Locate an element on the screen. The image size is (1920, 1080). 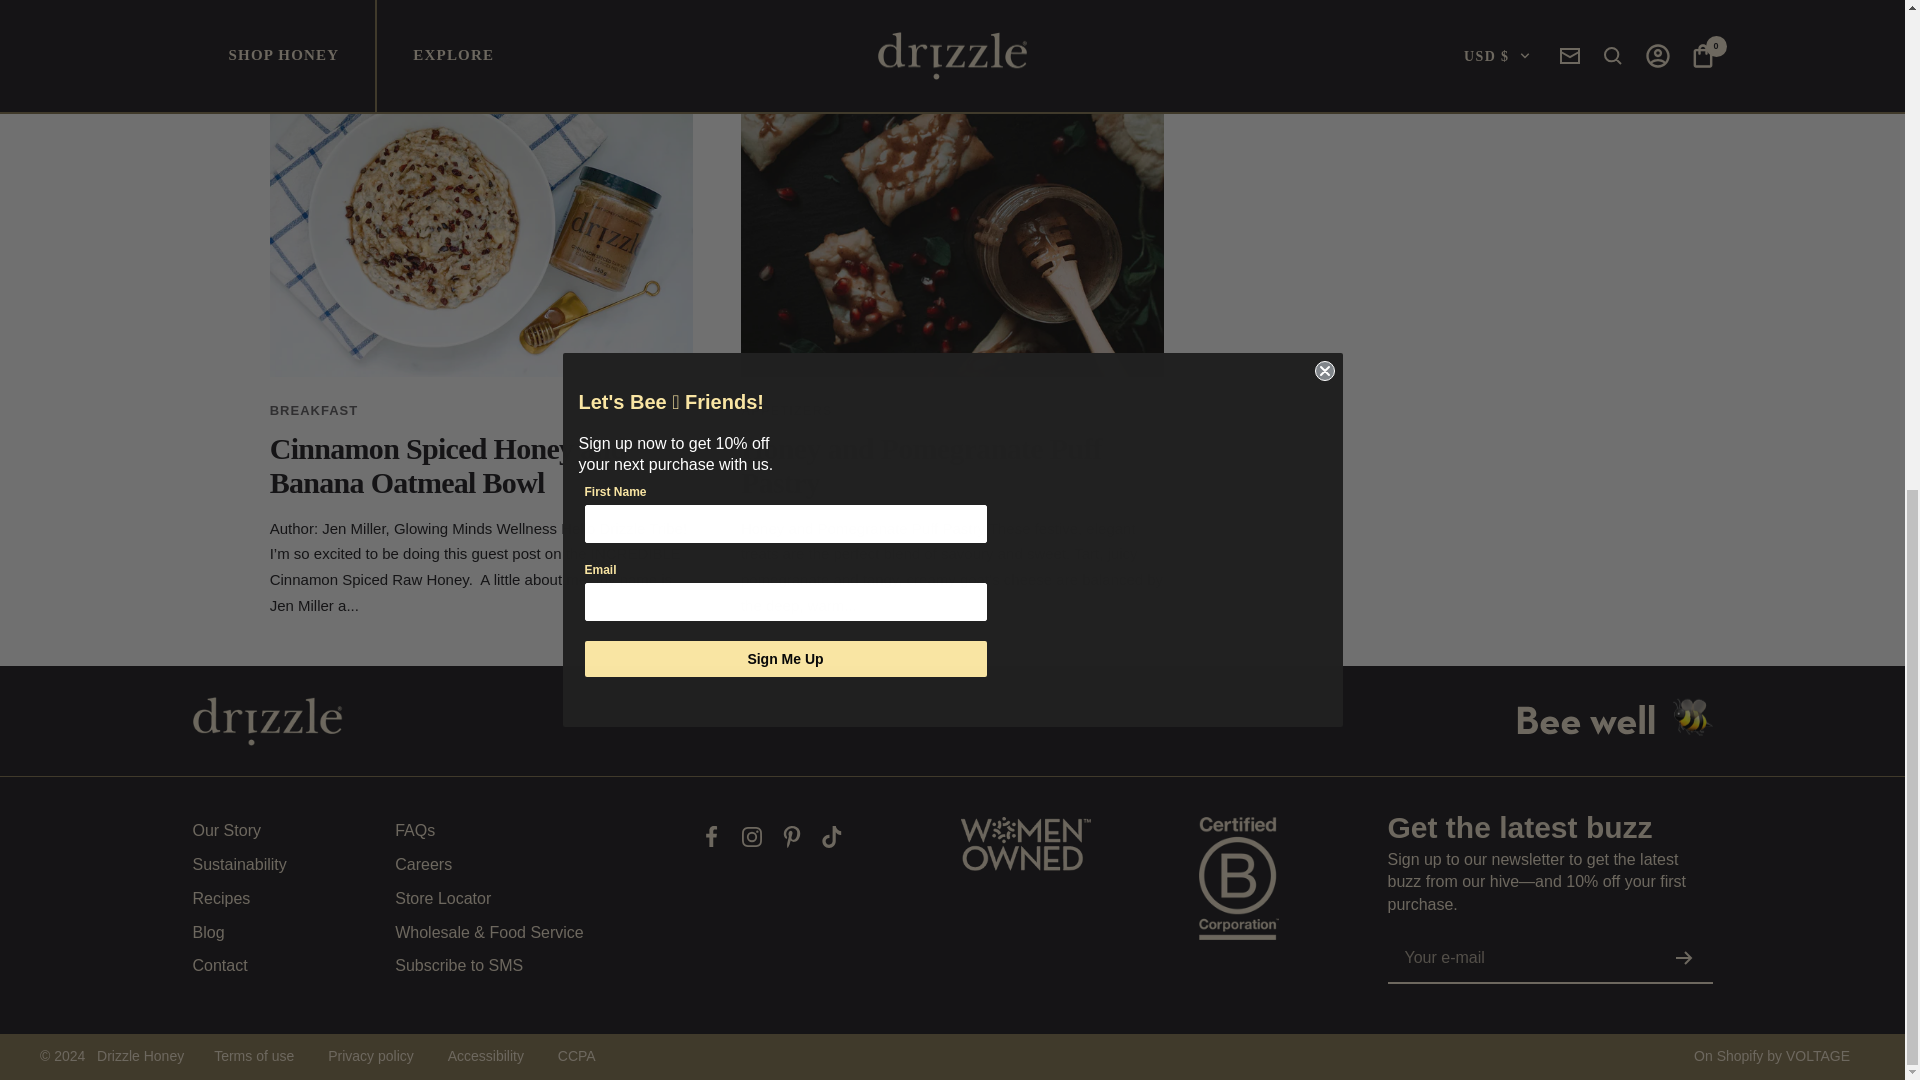
Register is located at coordinates (1684, 958).